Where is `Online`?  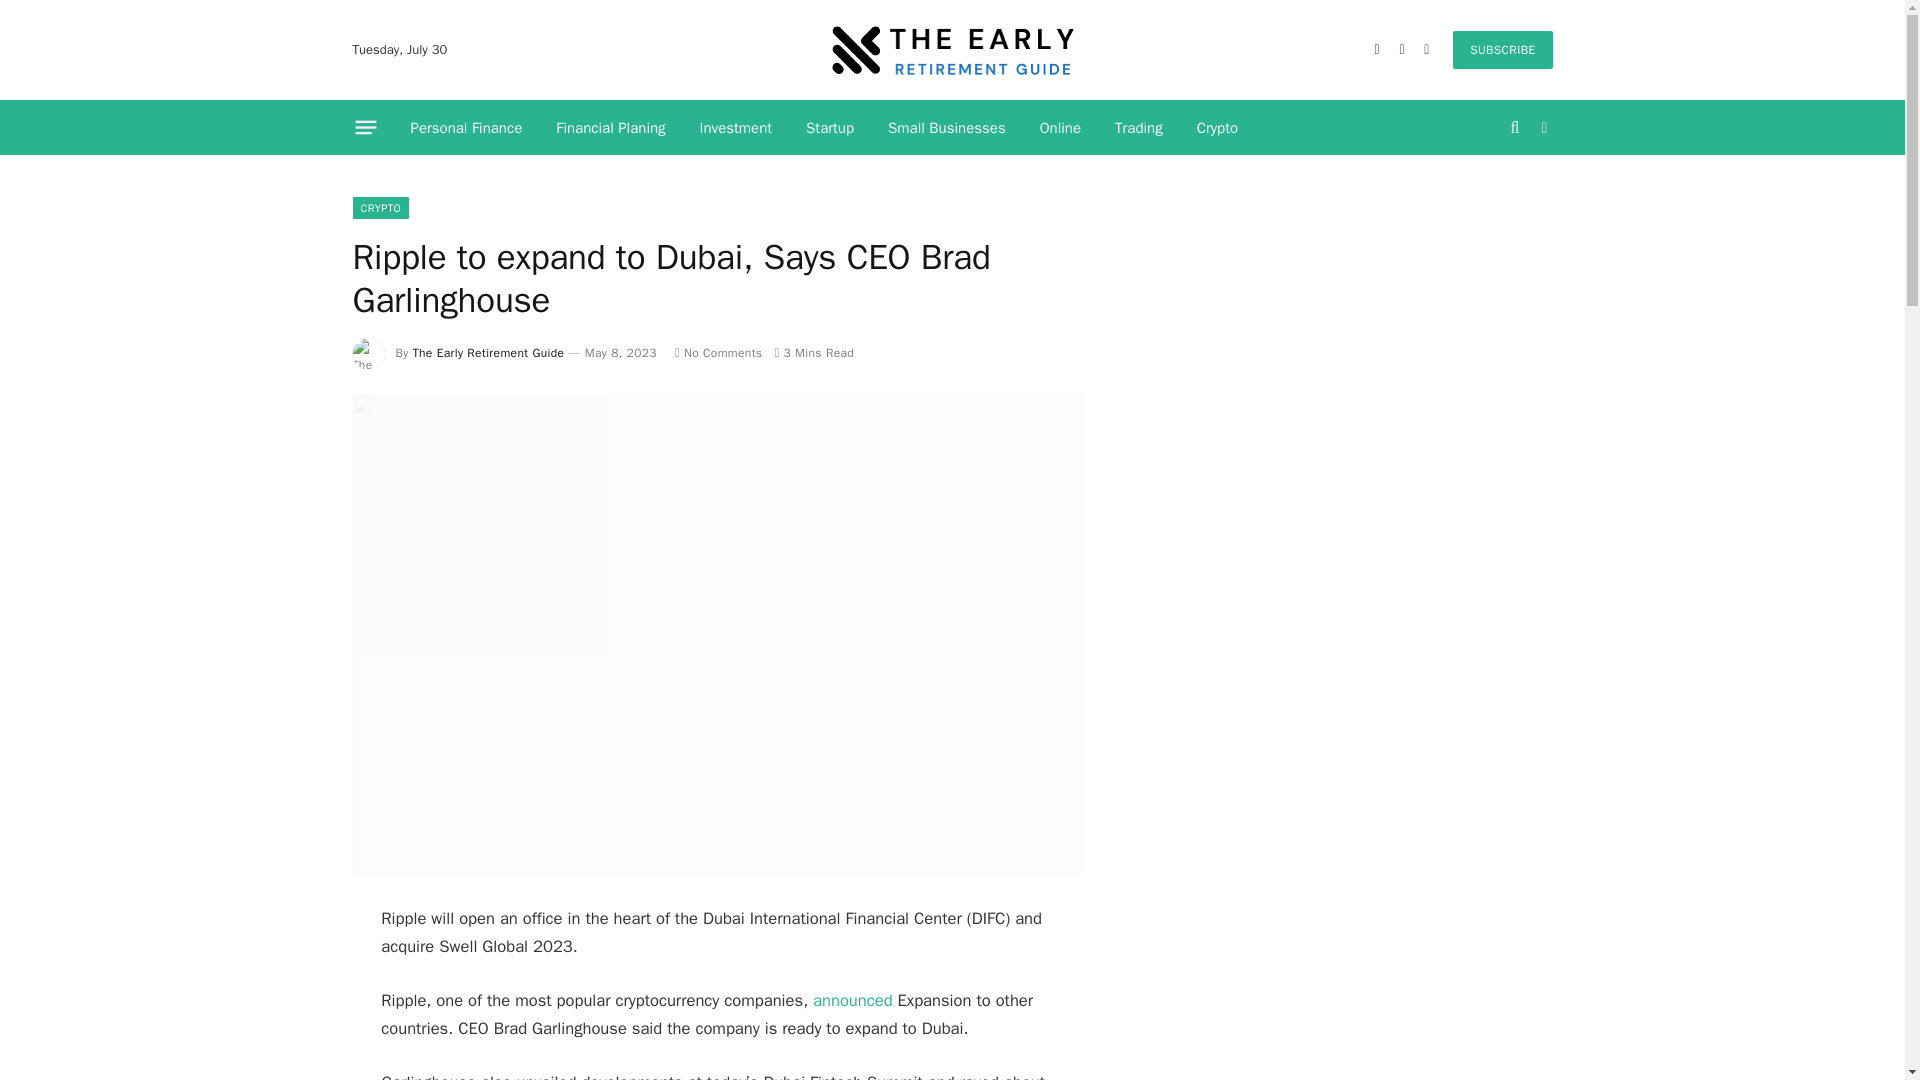
Online is located at coordinates (1060, 128).